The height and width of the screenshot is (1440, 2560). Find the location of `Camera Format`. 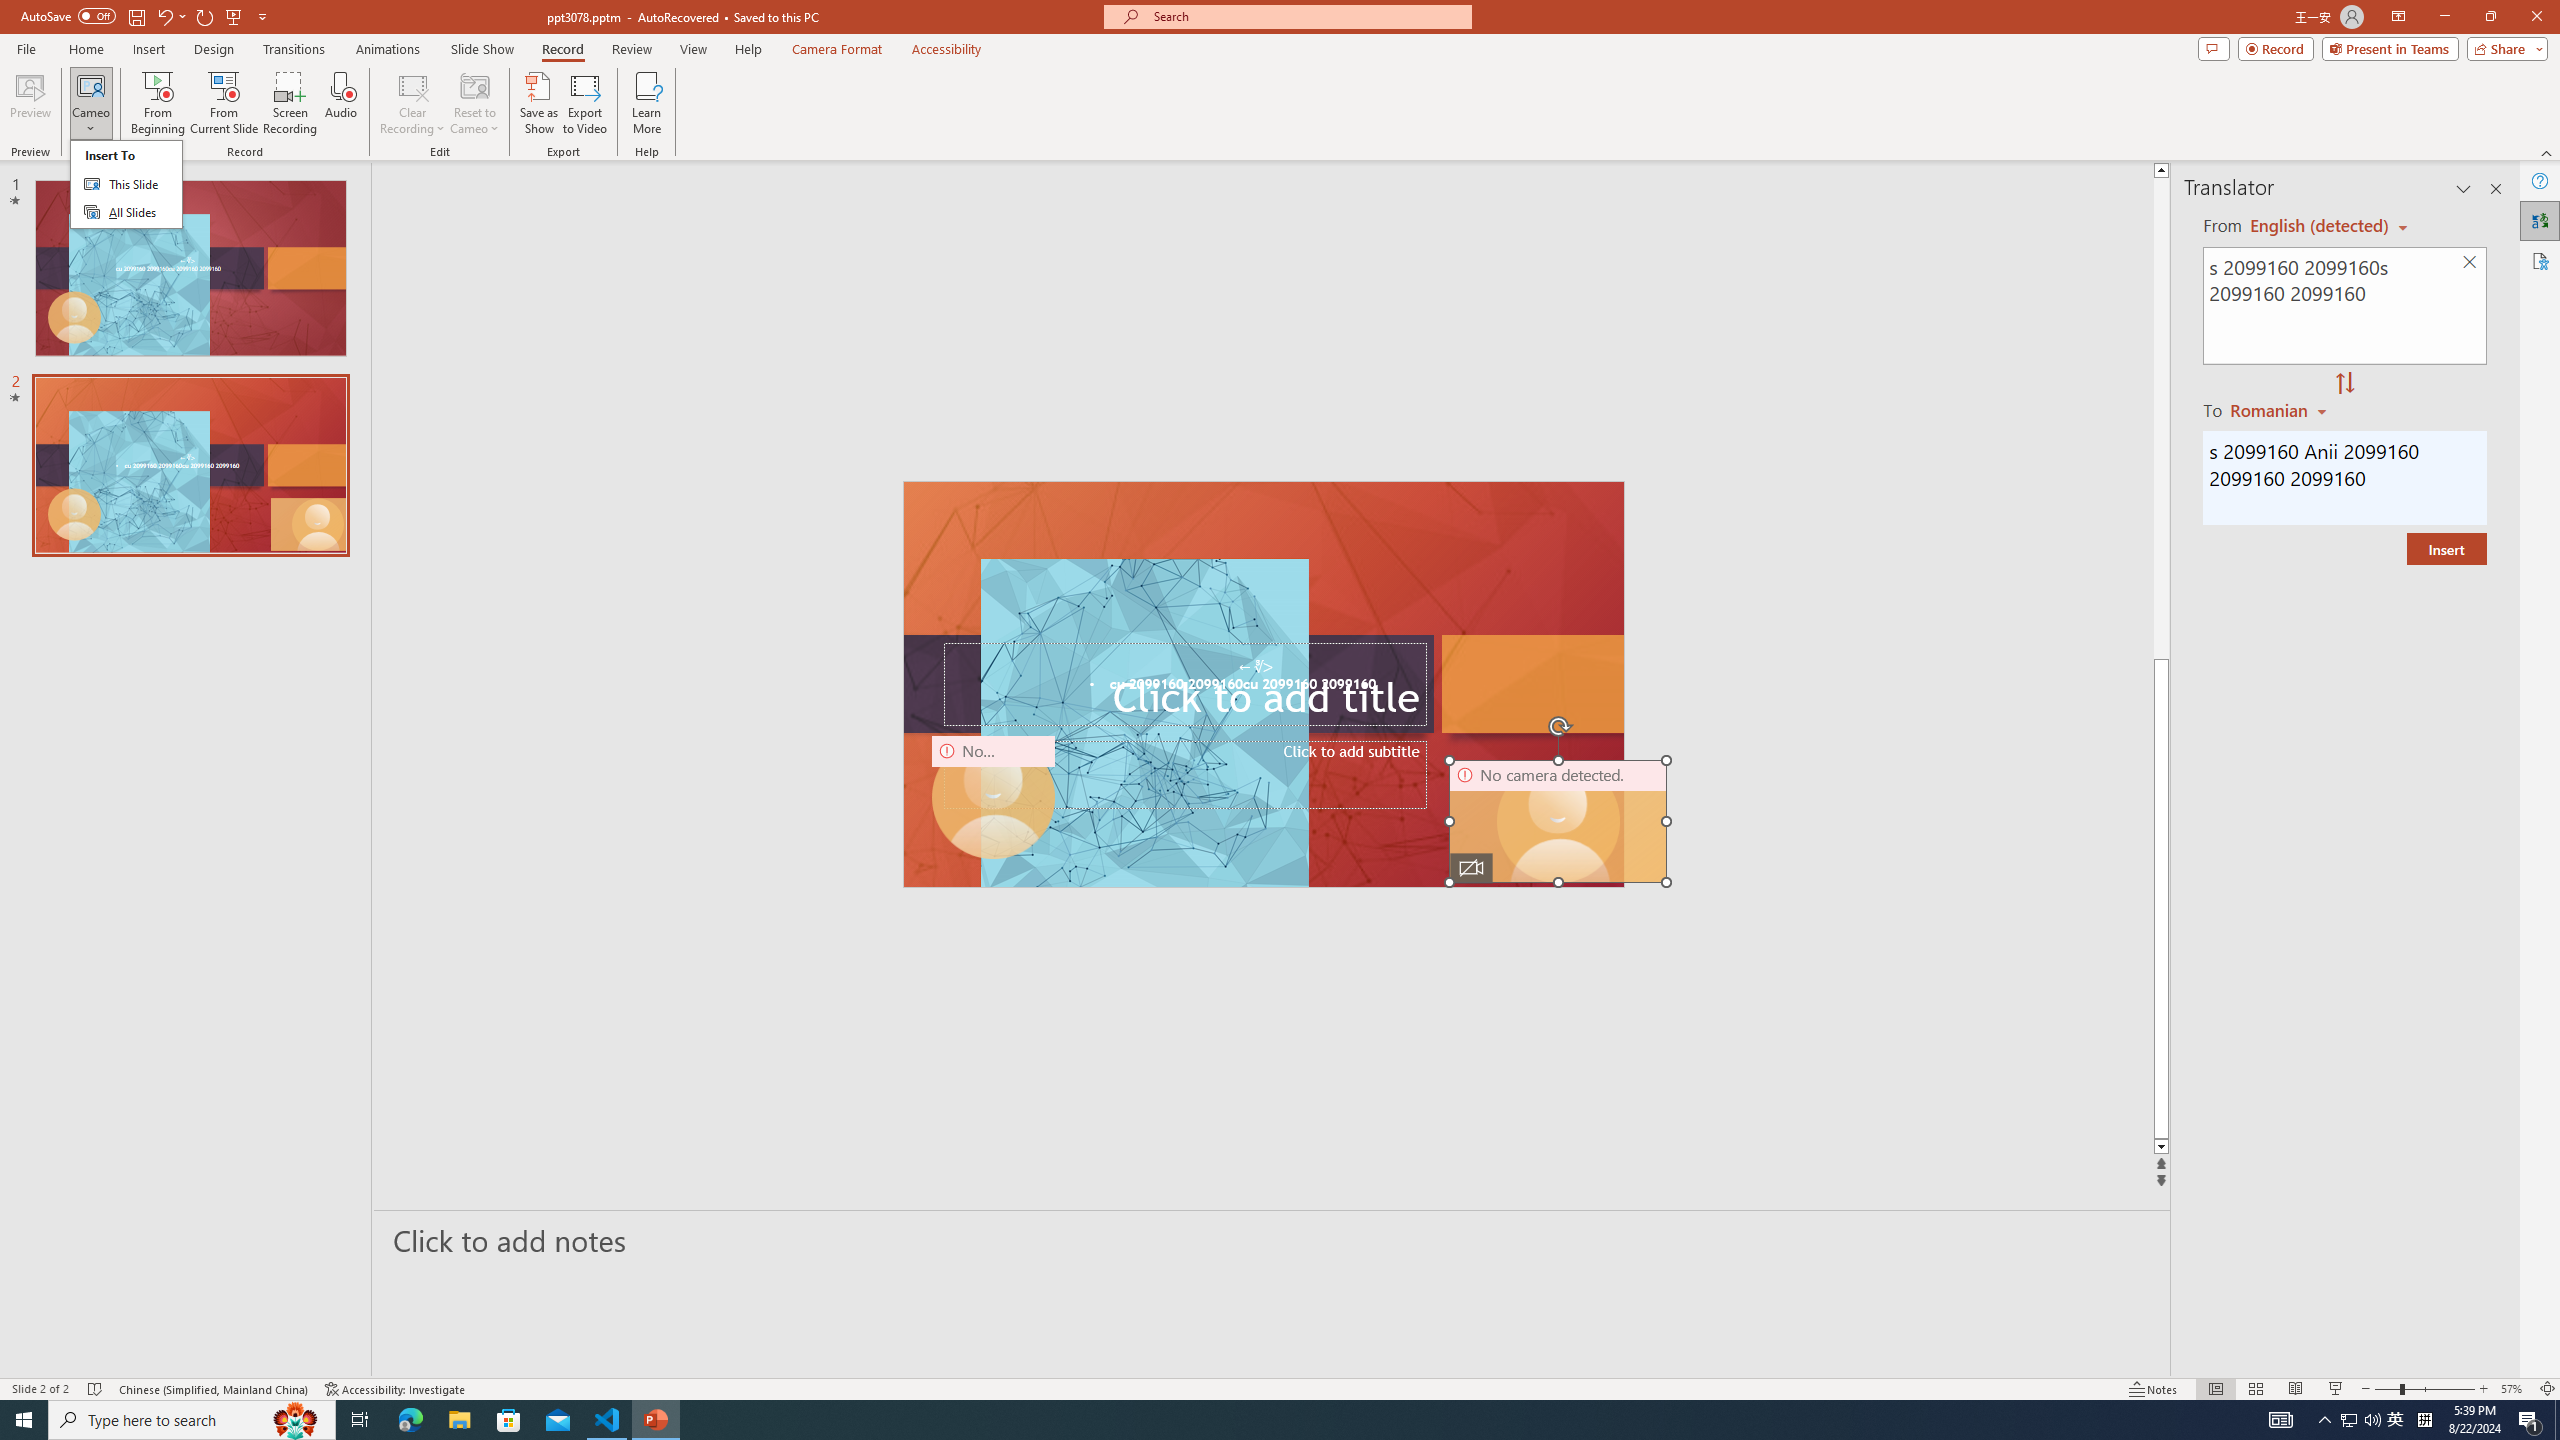

Camera Format is located at coordinates (837, 49).